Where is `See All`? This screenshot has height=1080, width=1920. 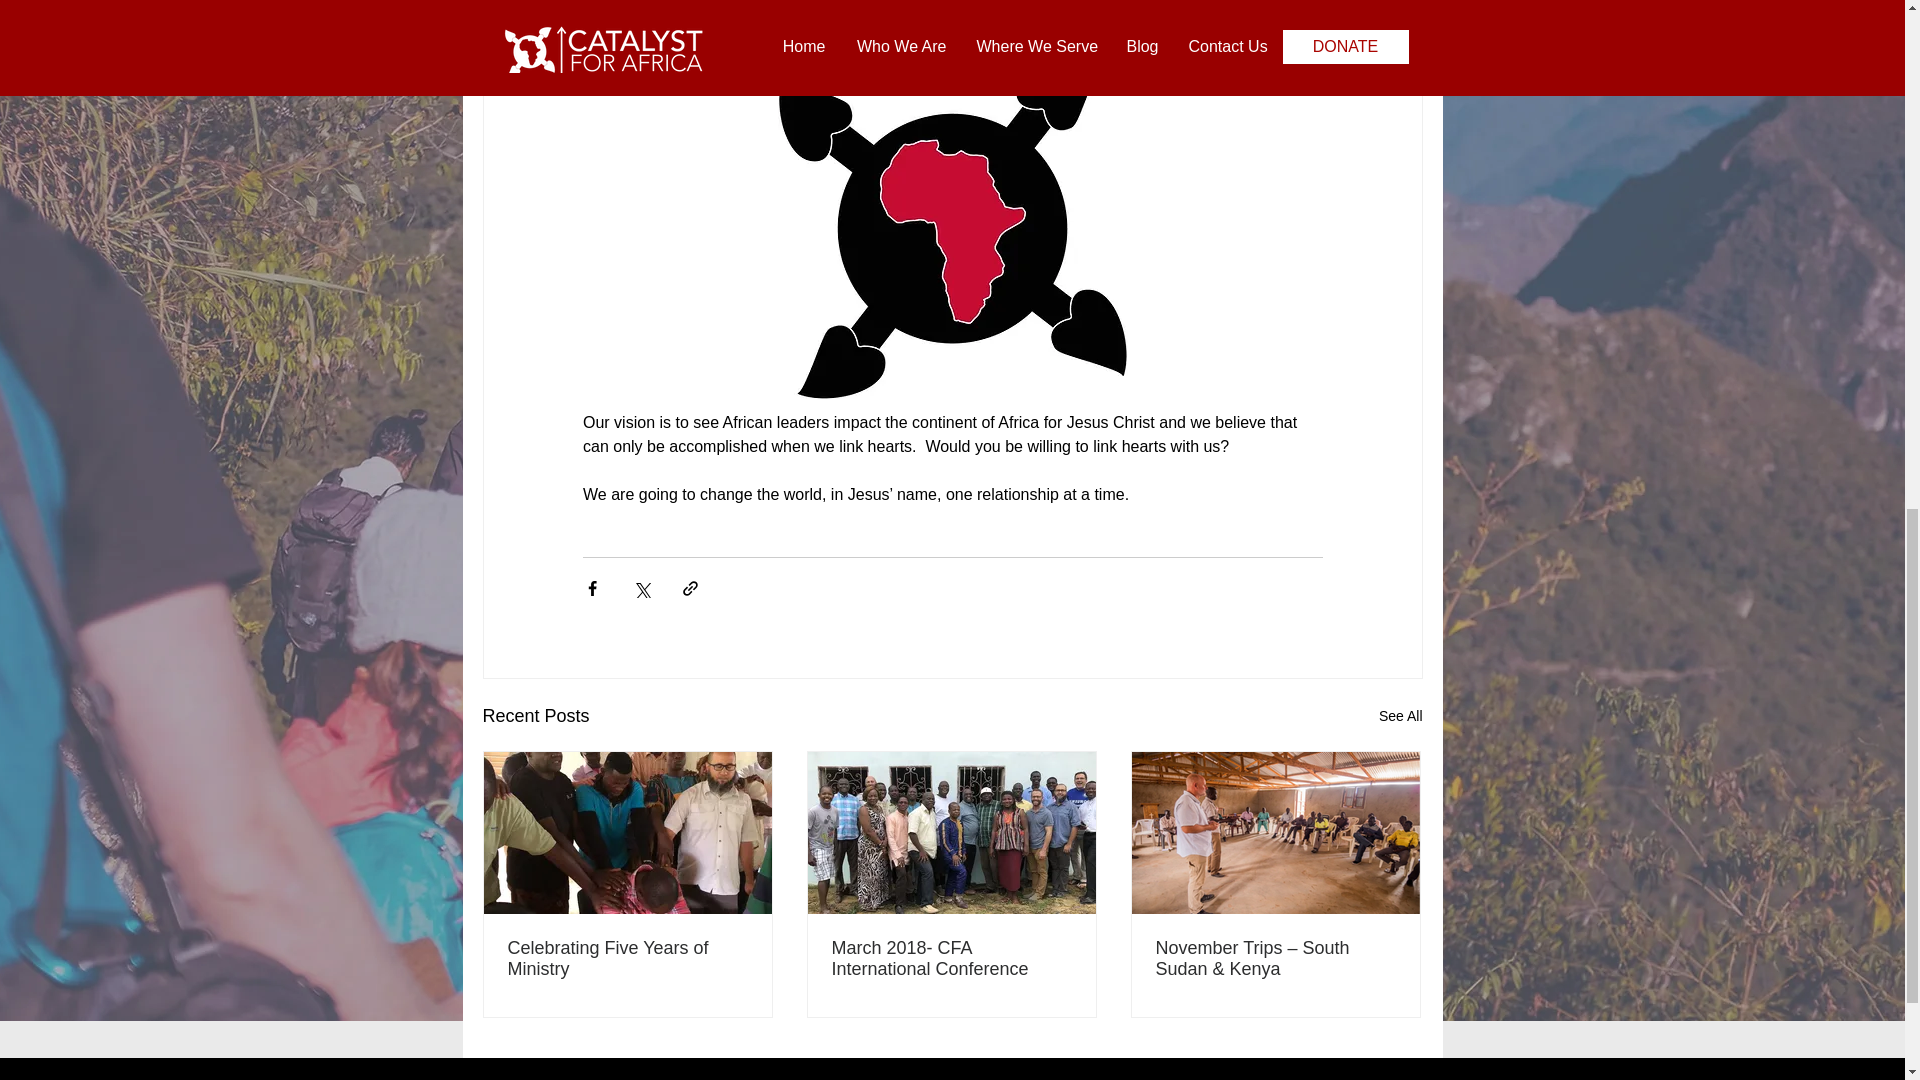
See All is located at coordinates (1400, 716).